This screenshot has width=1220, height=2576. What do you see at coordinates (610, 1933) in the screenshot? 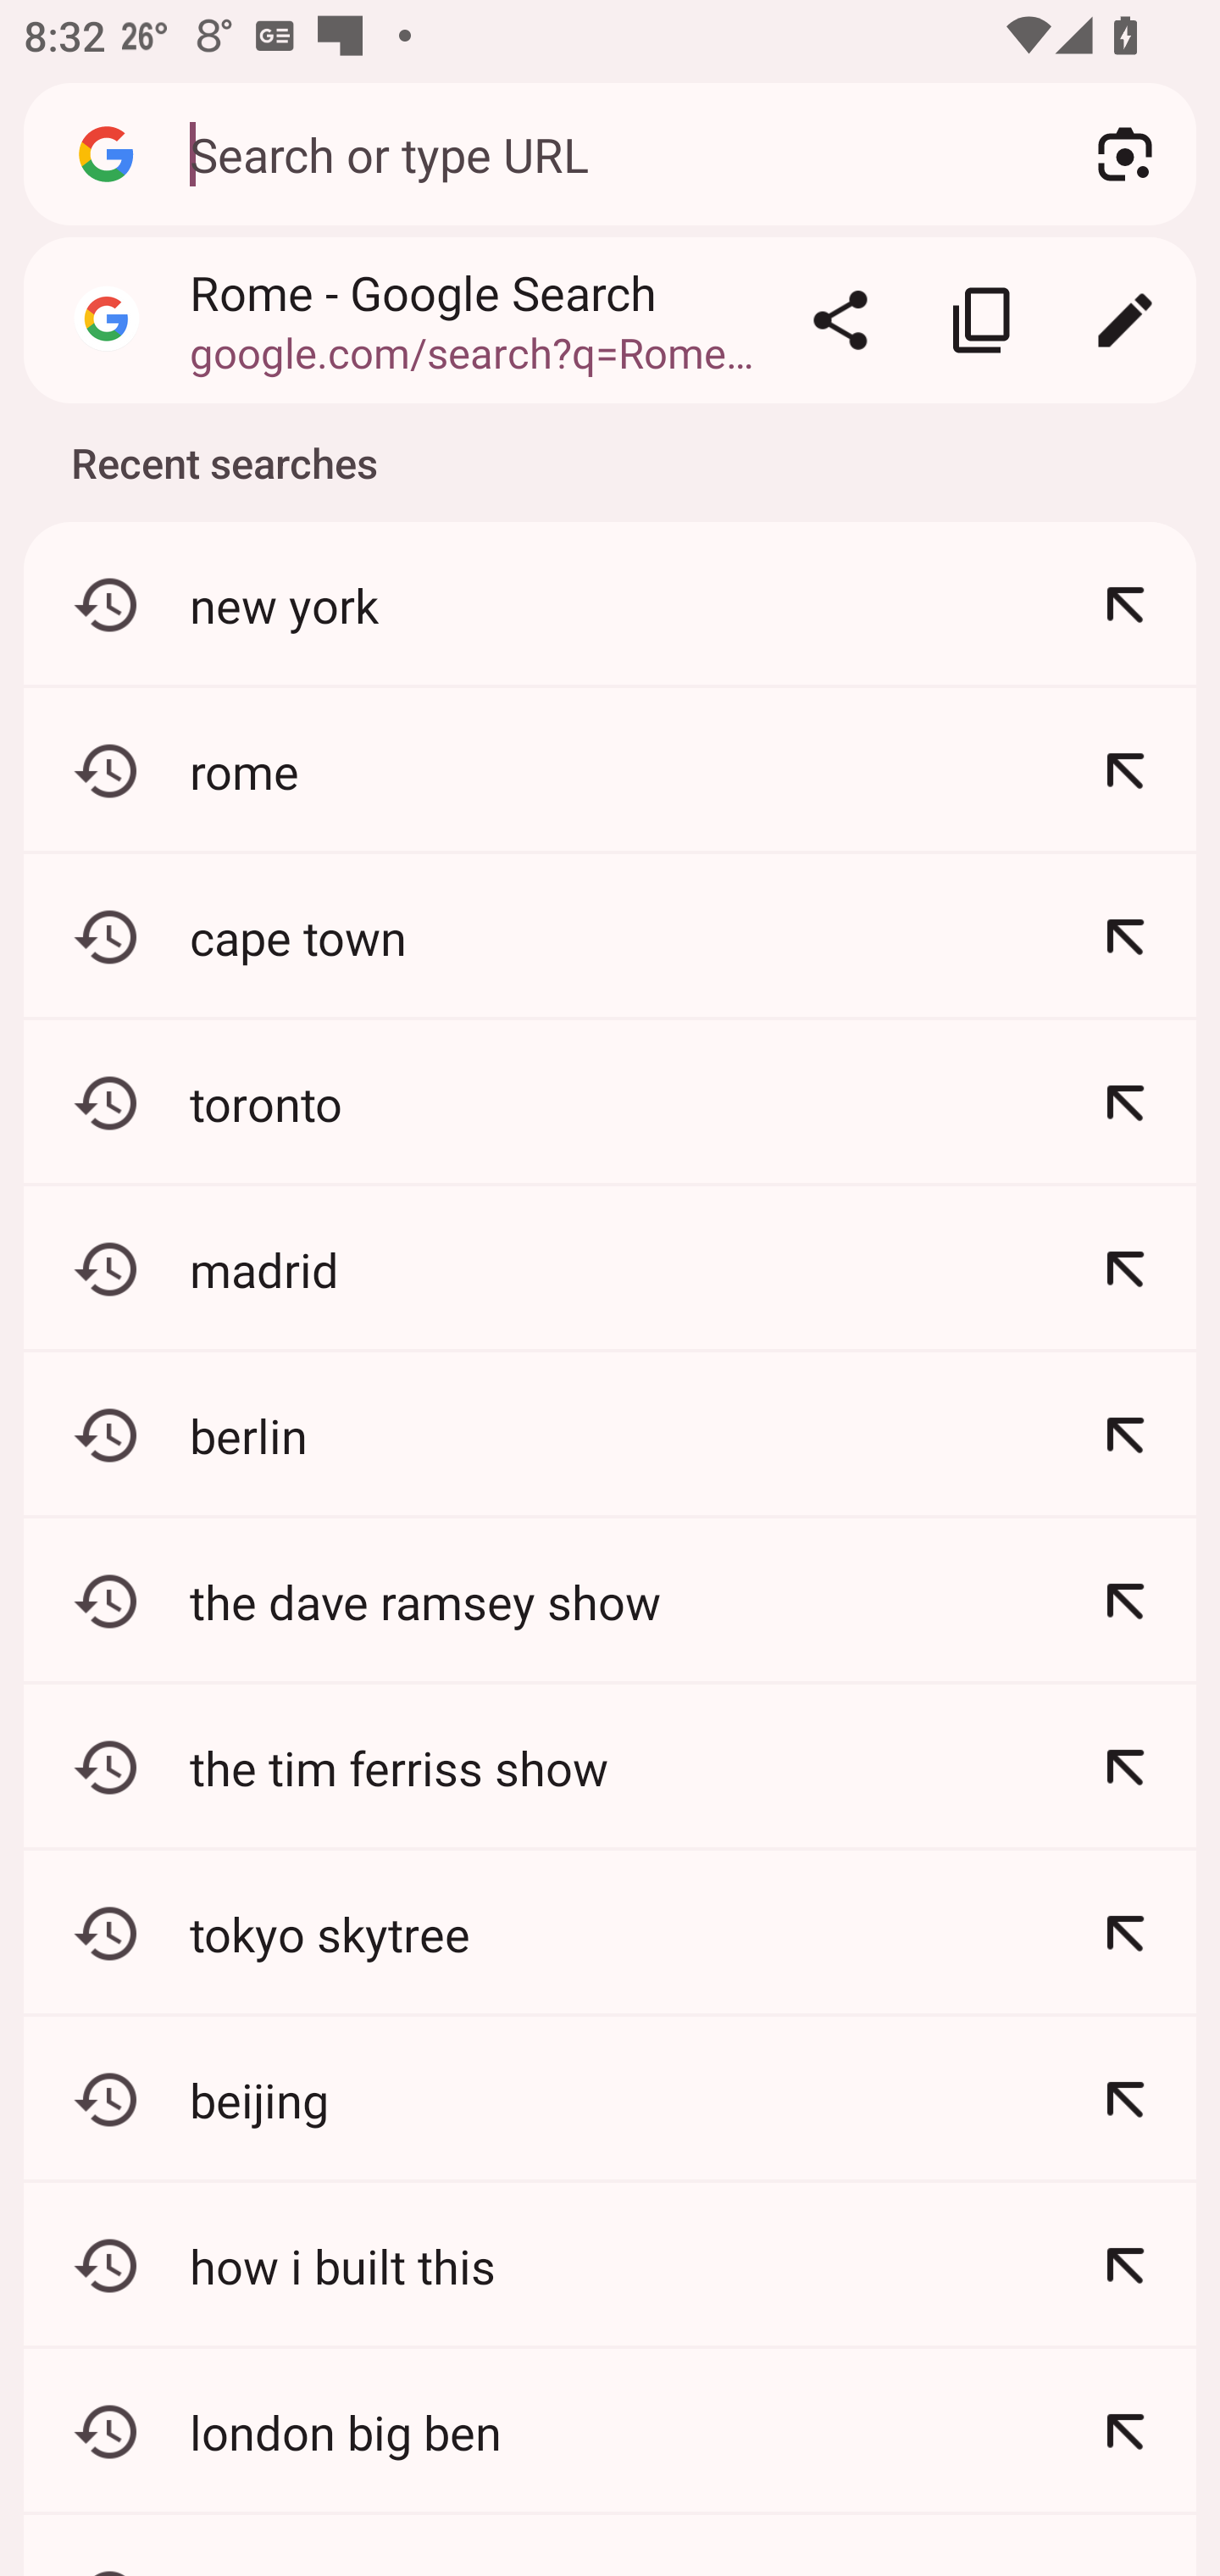
I see `tokyo skytree Refine: tokyo skytree` at bounding box center [610, 1933].